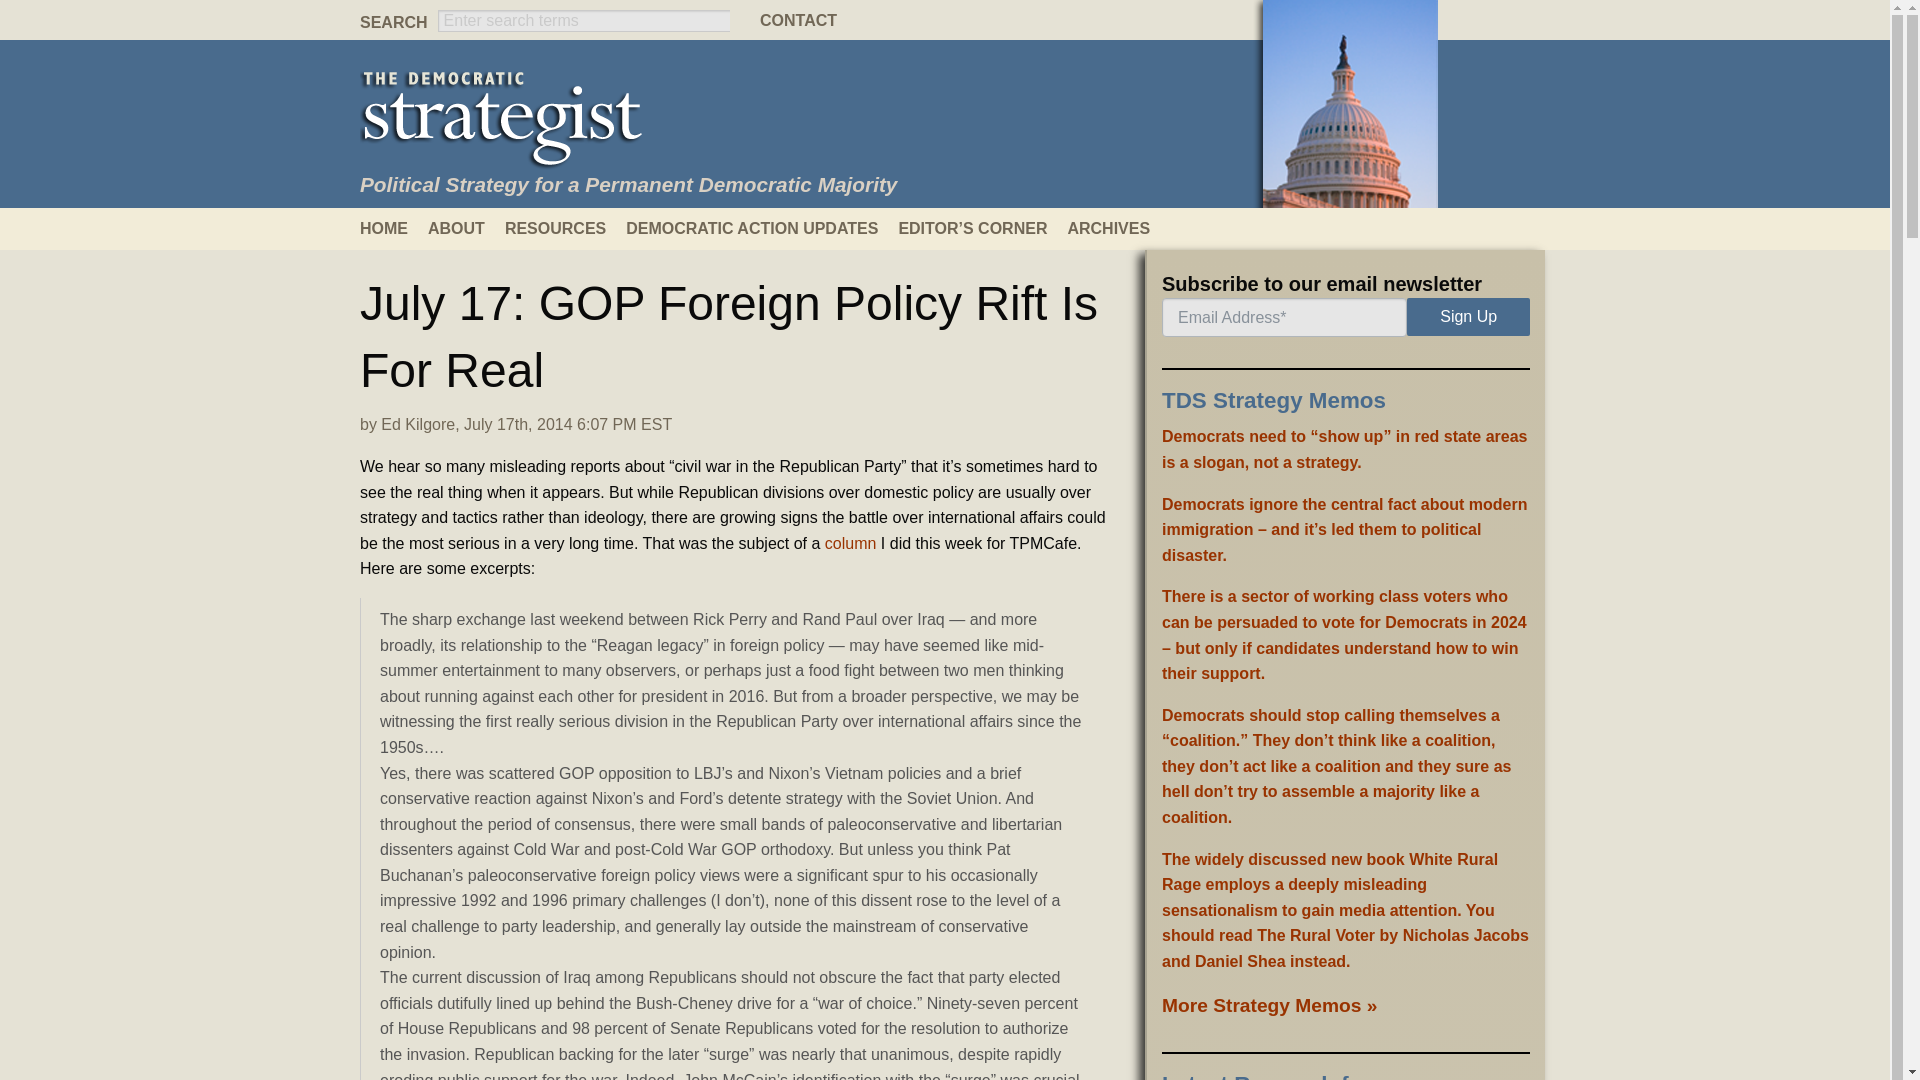  What do you see at coordinates (418, 424) in the screenshot?
I see `Ed Kilgore` at bounding box center [418, 424].